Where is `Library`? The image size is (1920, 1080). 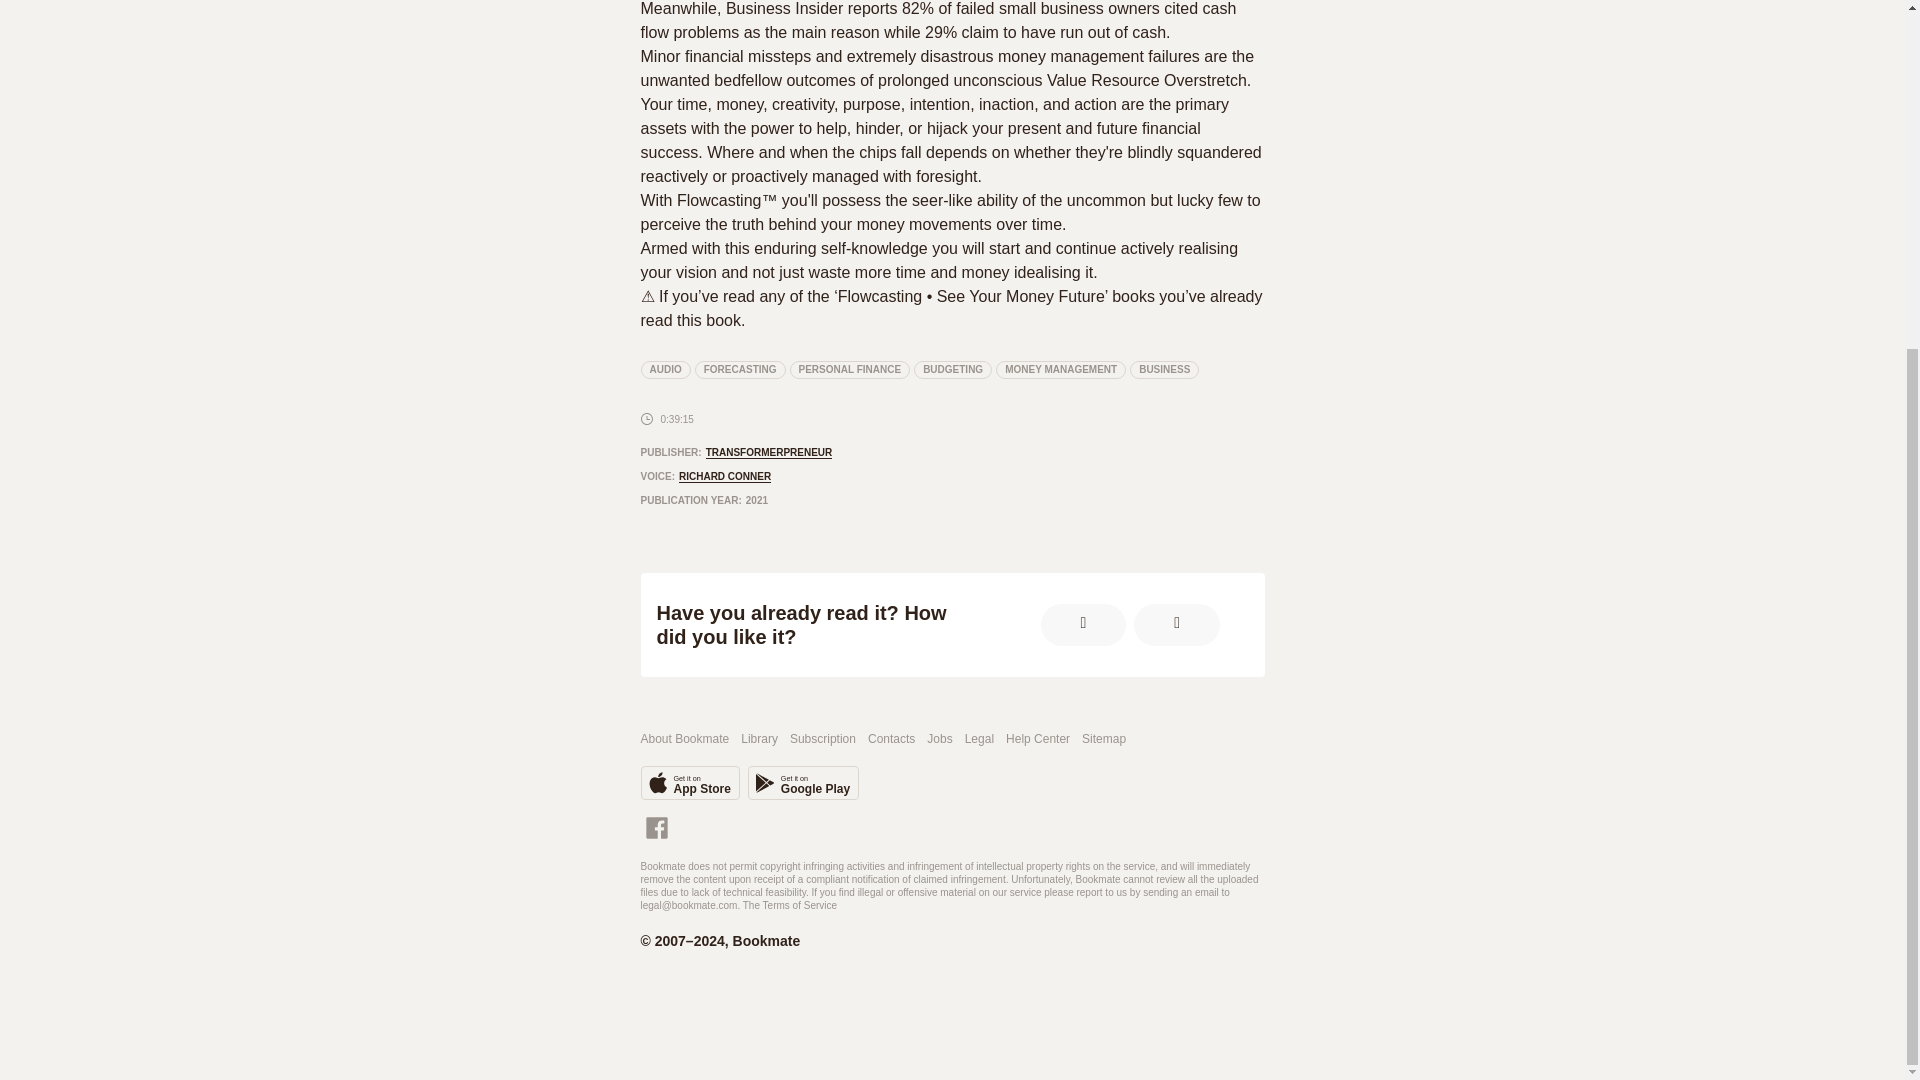 Library is located at coordinates (759, 740).